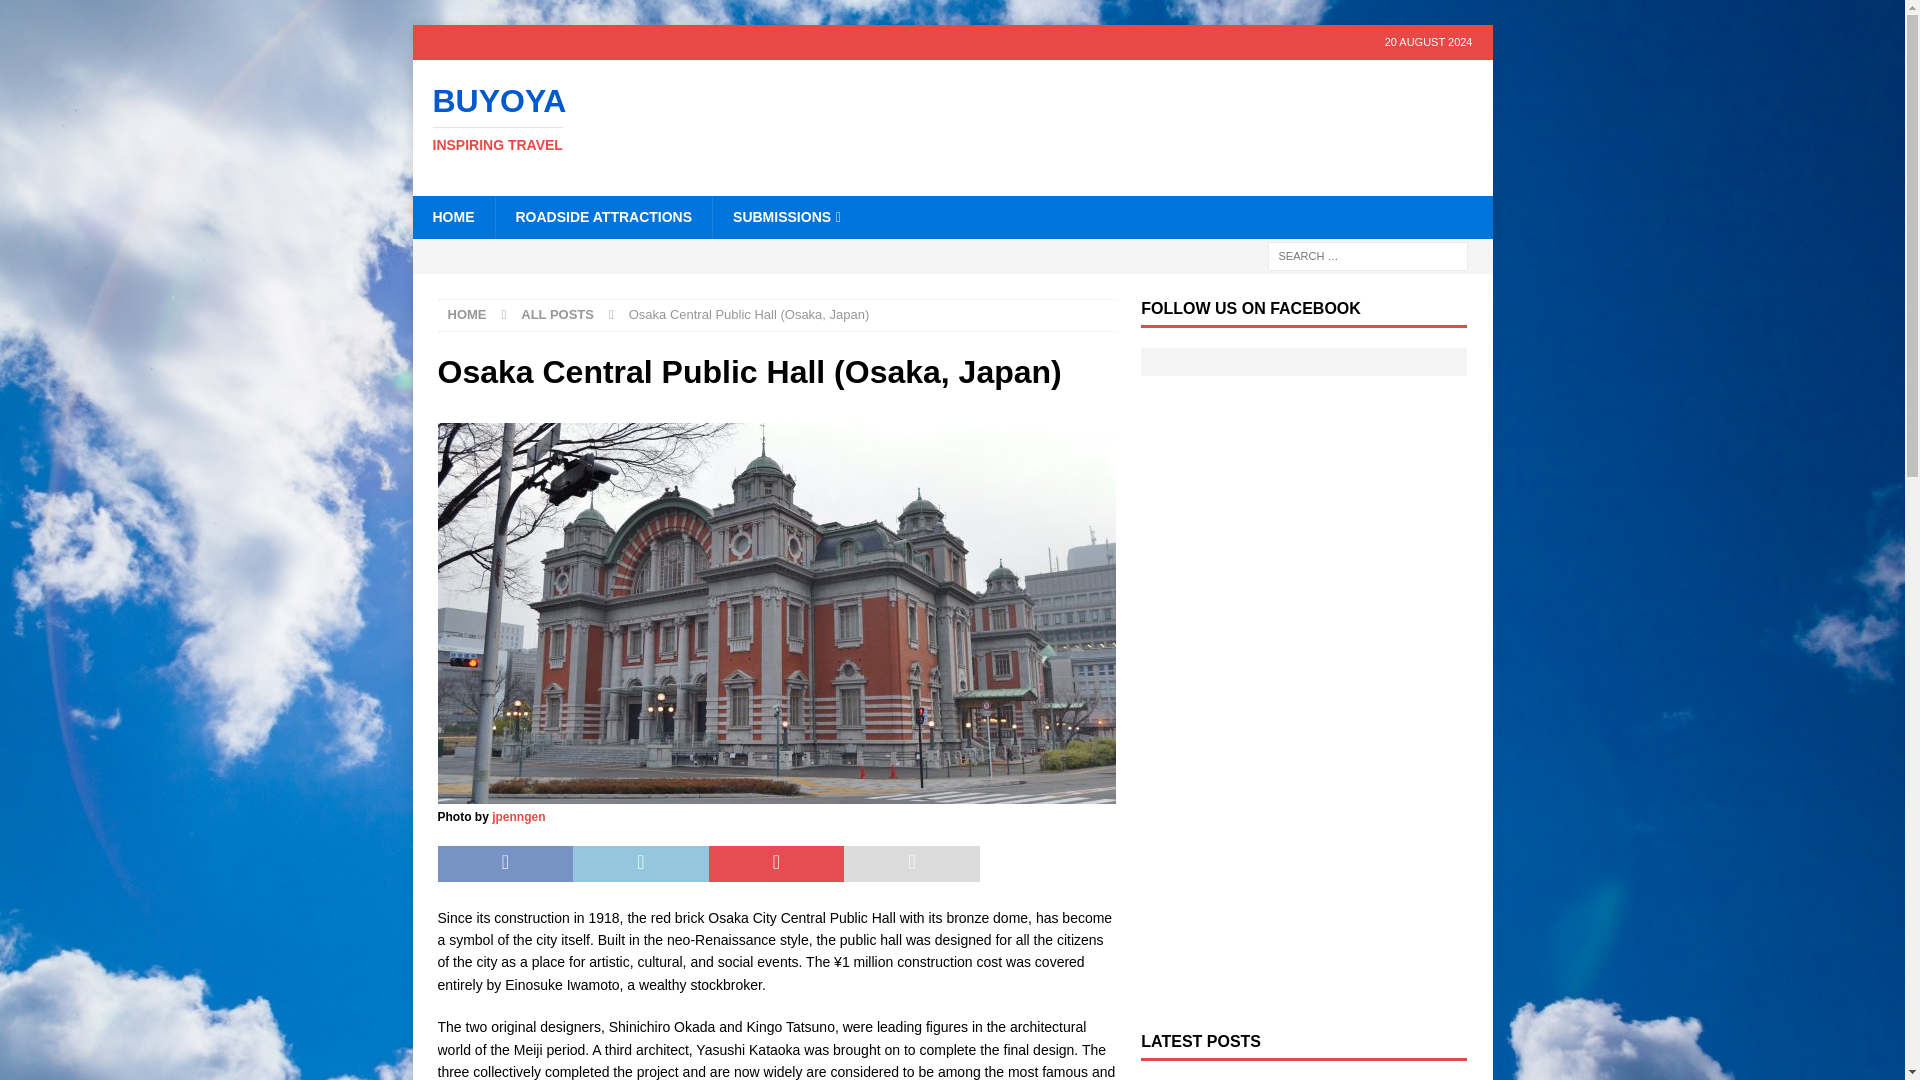 Image resolution: width=1920 pixels, height=1080 pixels. What do you see at coordinates (467, 314) in the screenshot?
I see `HOME` at bounding box center [467, 314].